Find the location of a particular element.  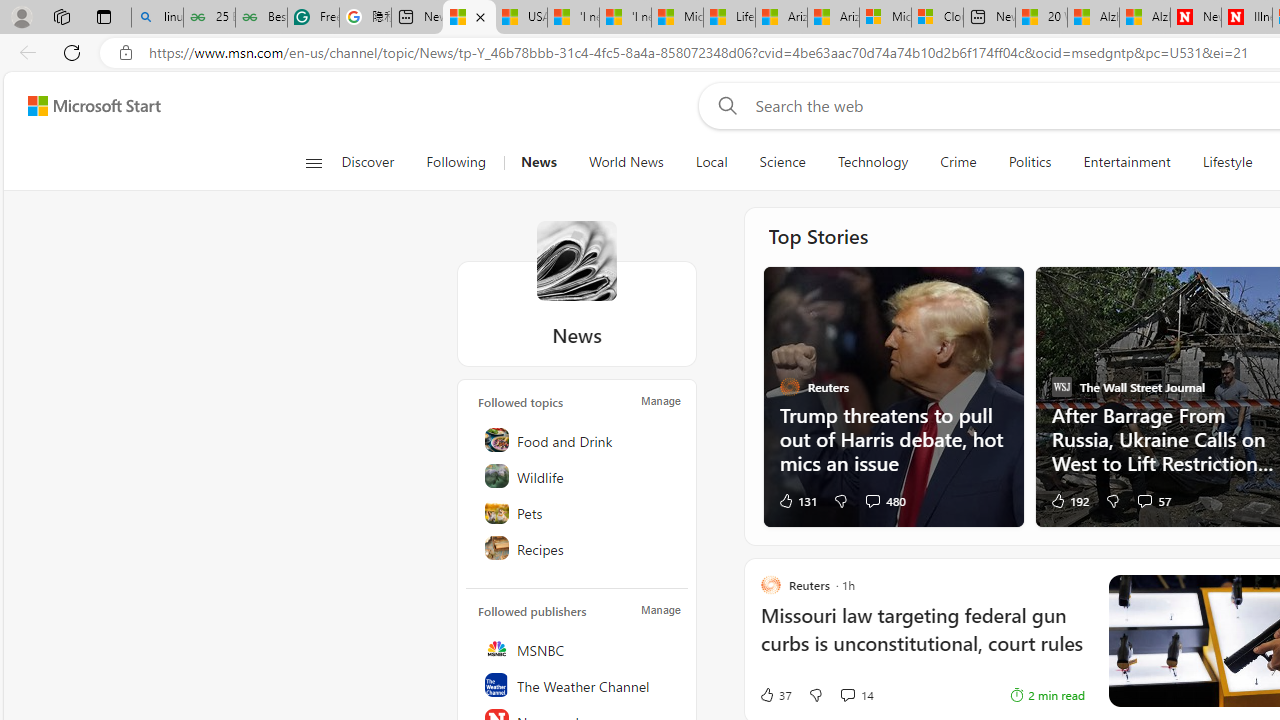

USA TODAY - MSN is located at coordinates (520, 18).